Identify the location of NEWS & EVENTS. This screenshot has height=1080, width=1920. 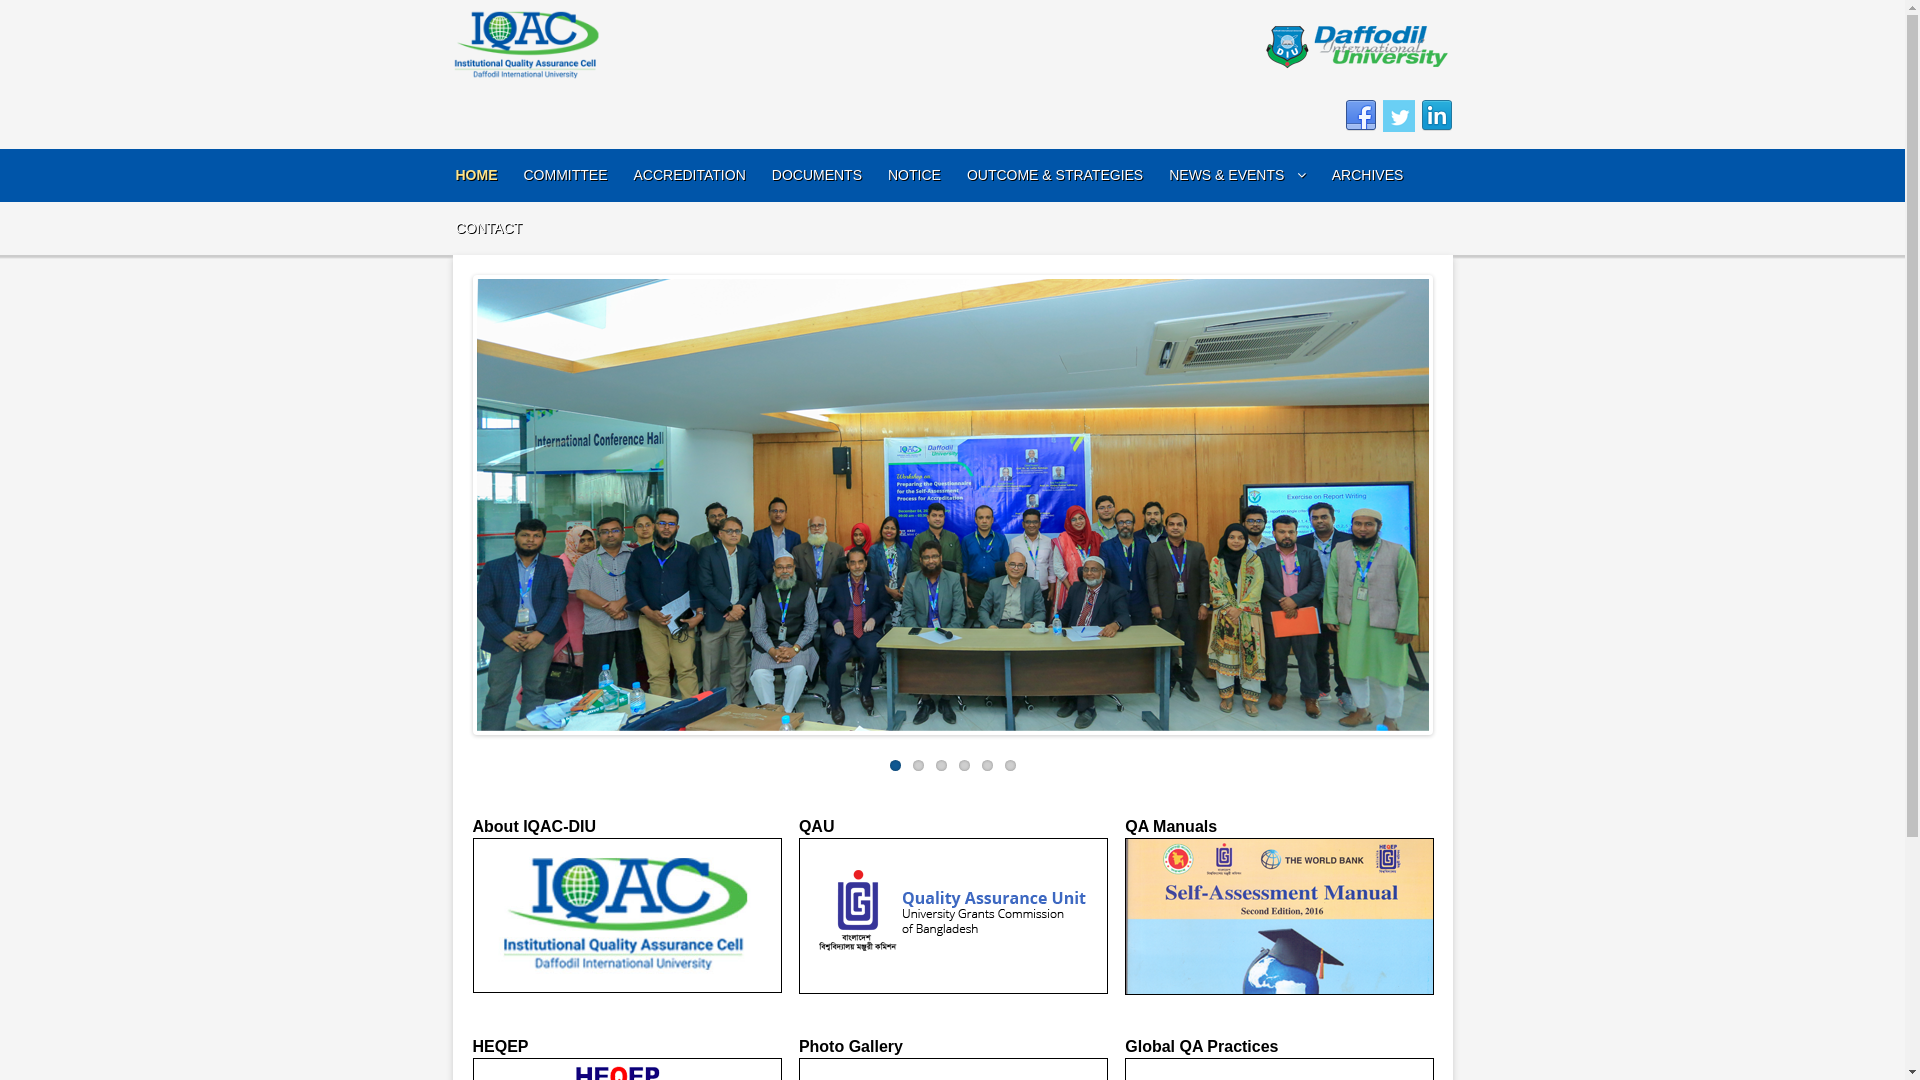
(1238, 176).